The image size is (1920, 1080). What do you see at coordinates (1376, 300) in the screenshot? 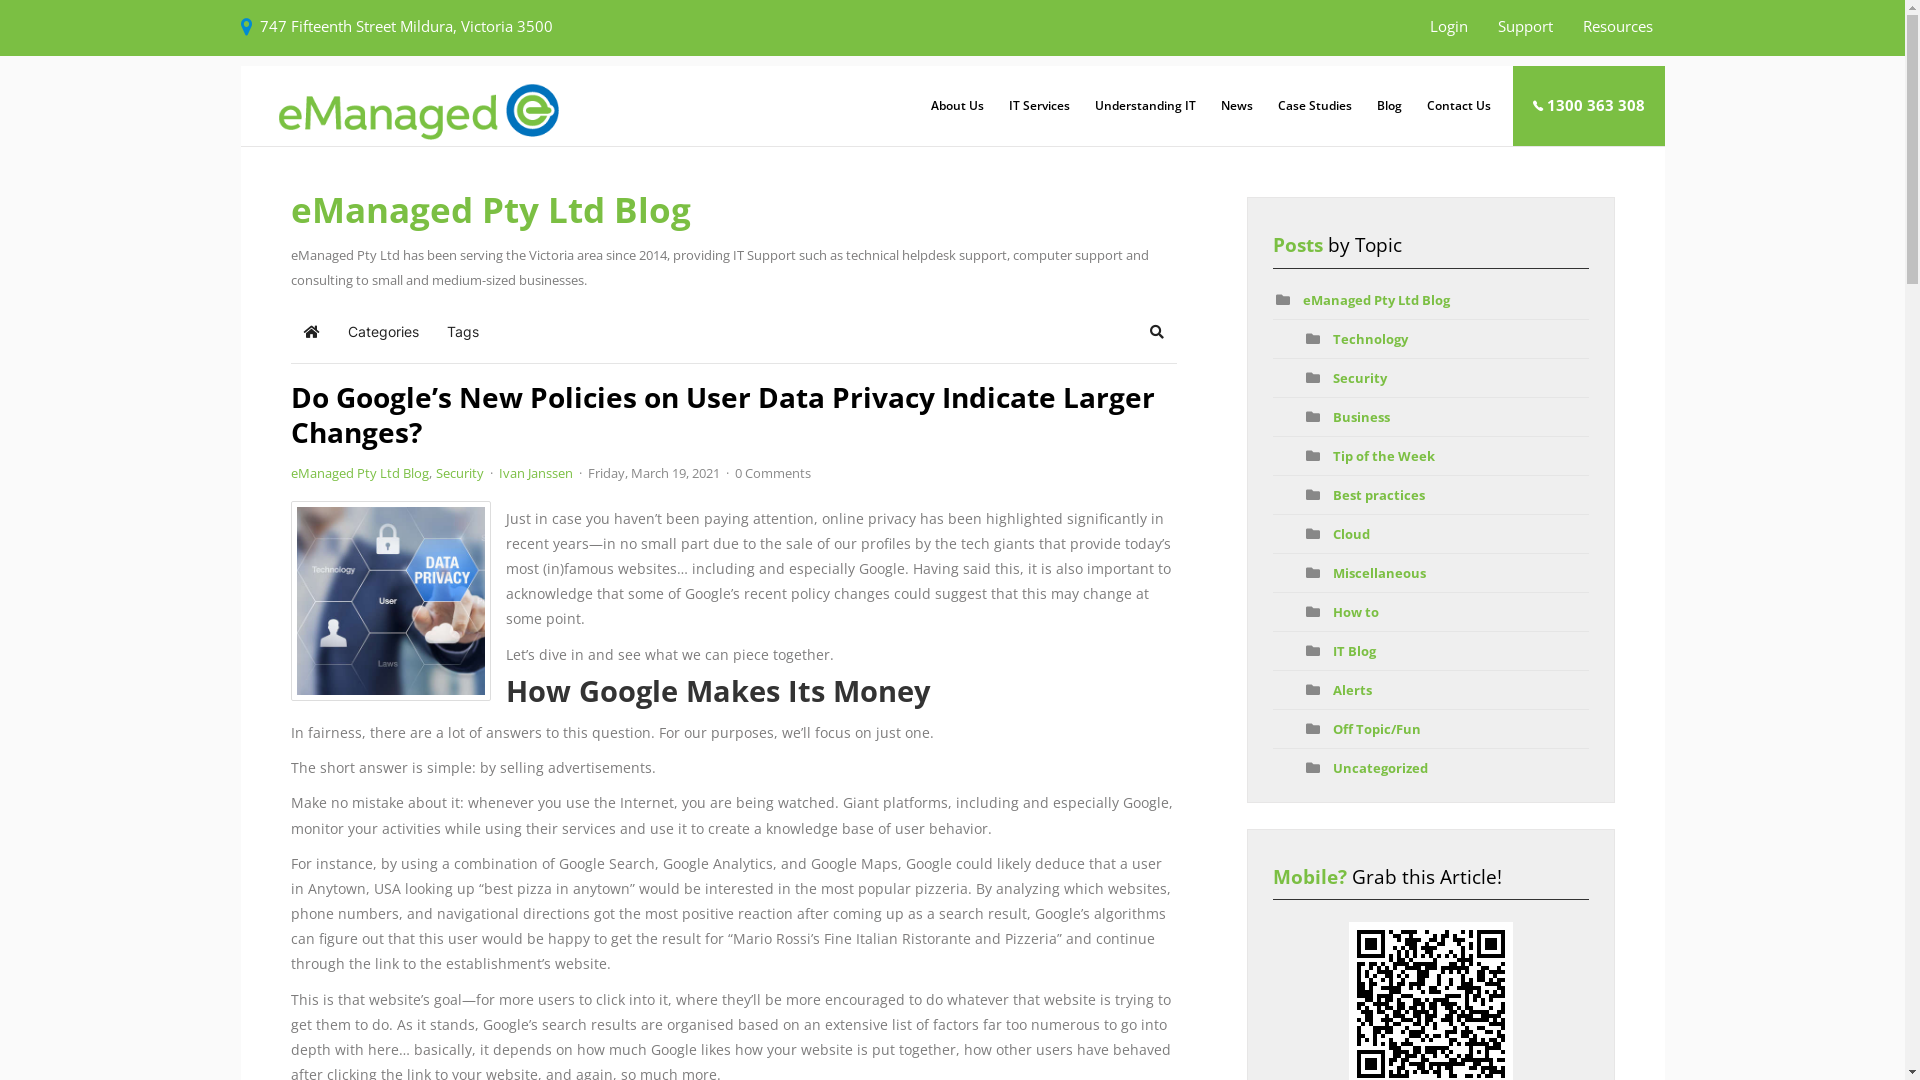
I see `eManaged Pty Ltd Blog` at bounding box center [1376, 300].